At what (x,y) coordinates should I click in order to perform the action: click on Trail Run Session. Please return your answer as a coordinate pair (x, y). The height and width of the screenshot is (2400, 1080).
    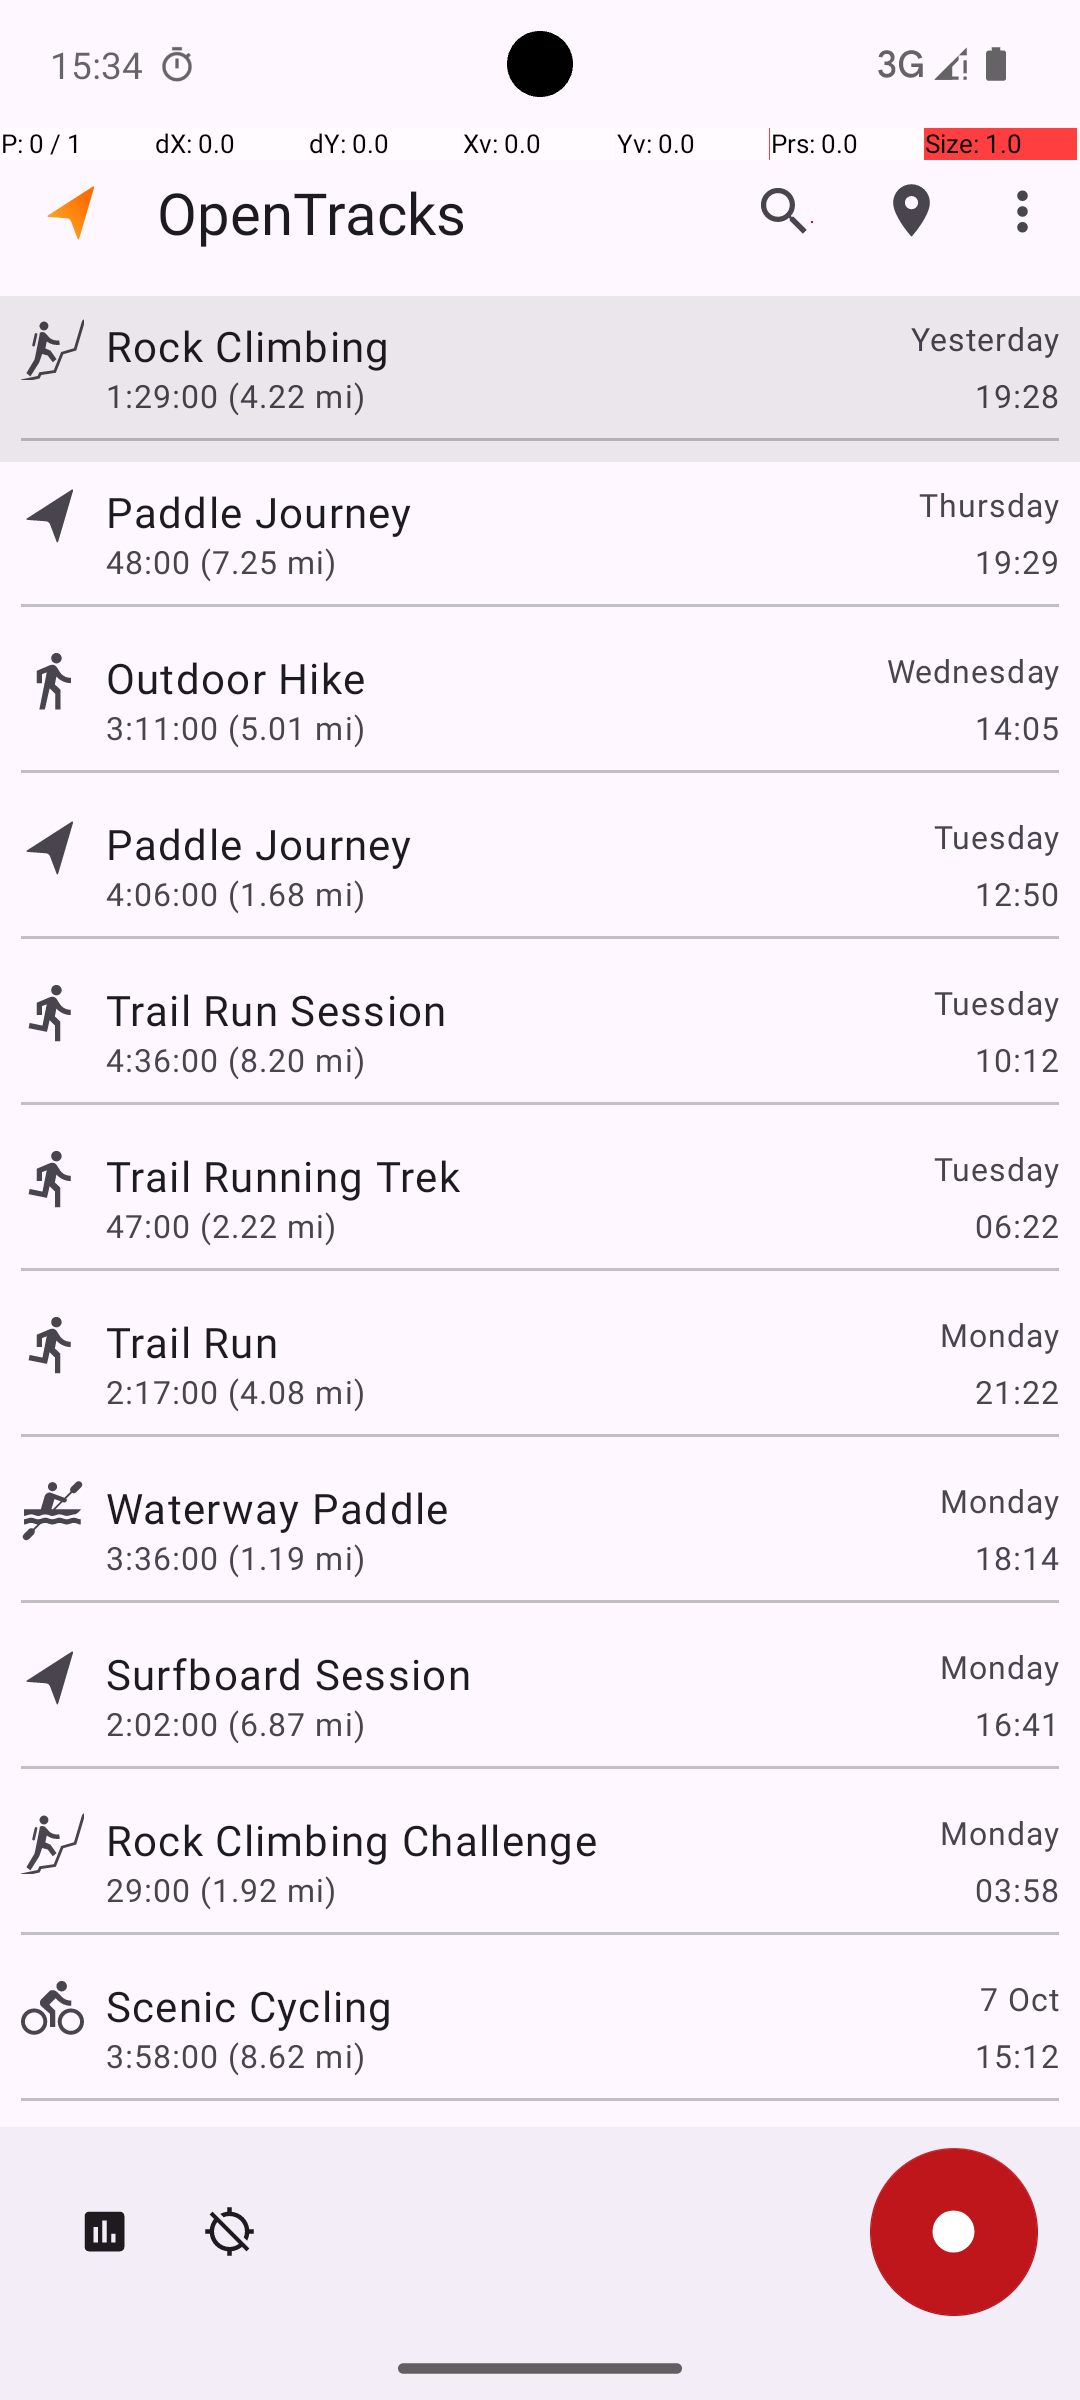
    Looking at the image, I should click on (276, 1010).